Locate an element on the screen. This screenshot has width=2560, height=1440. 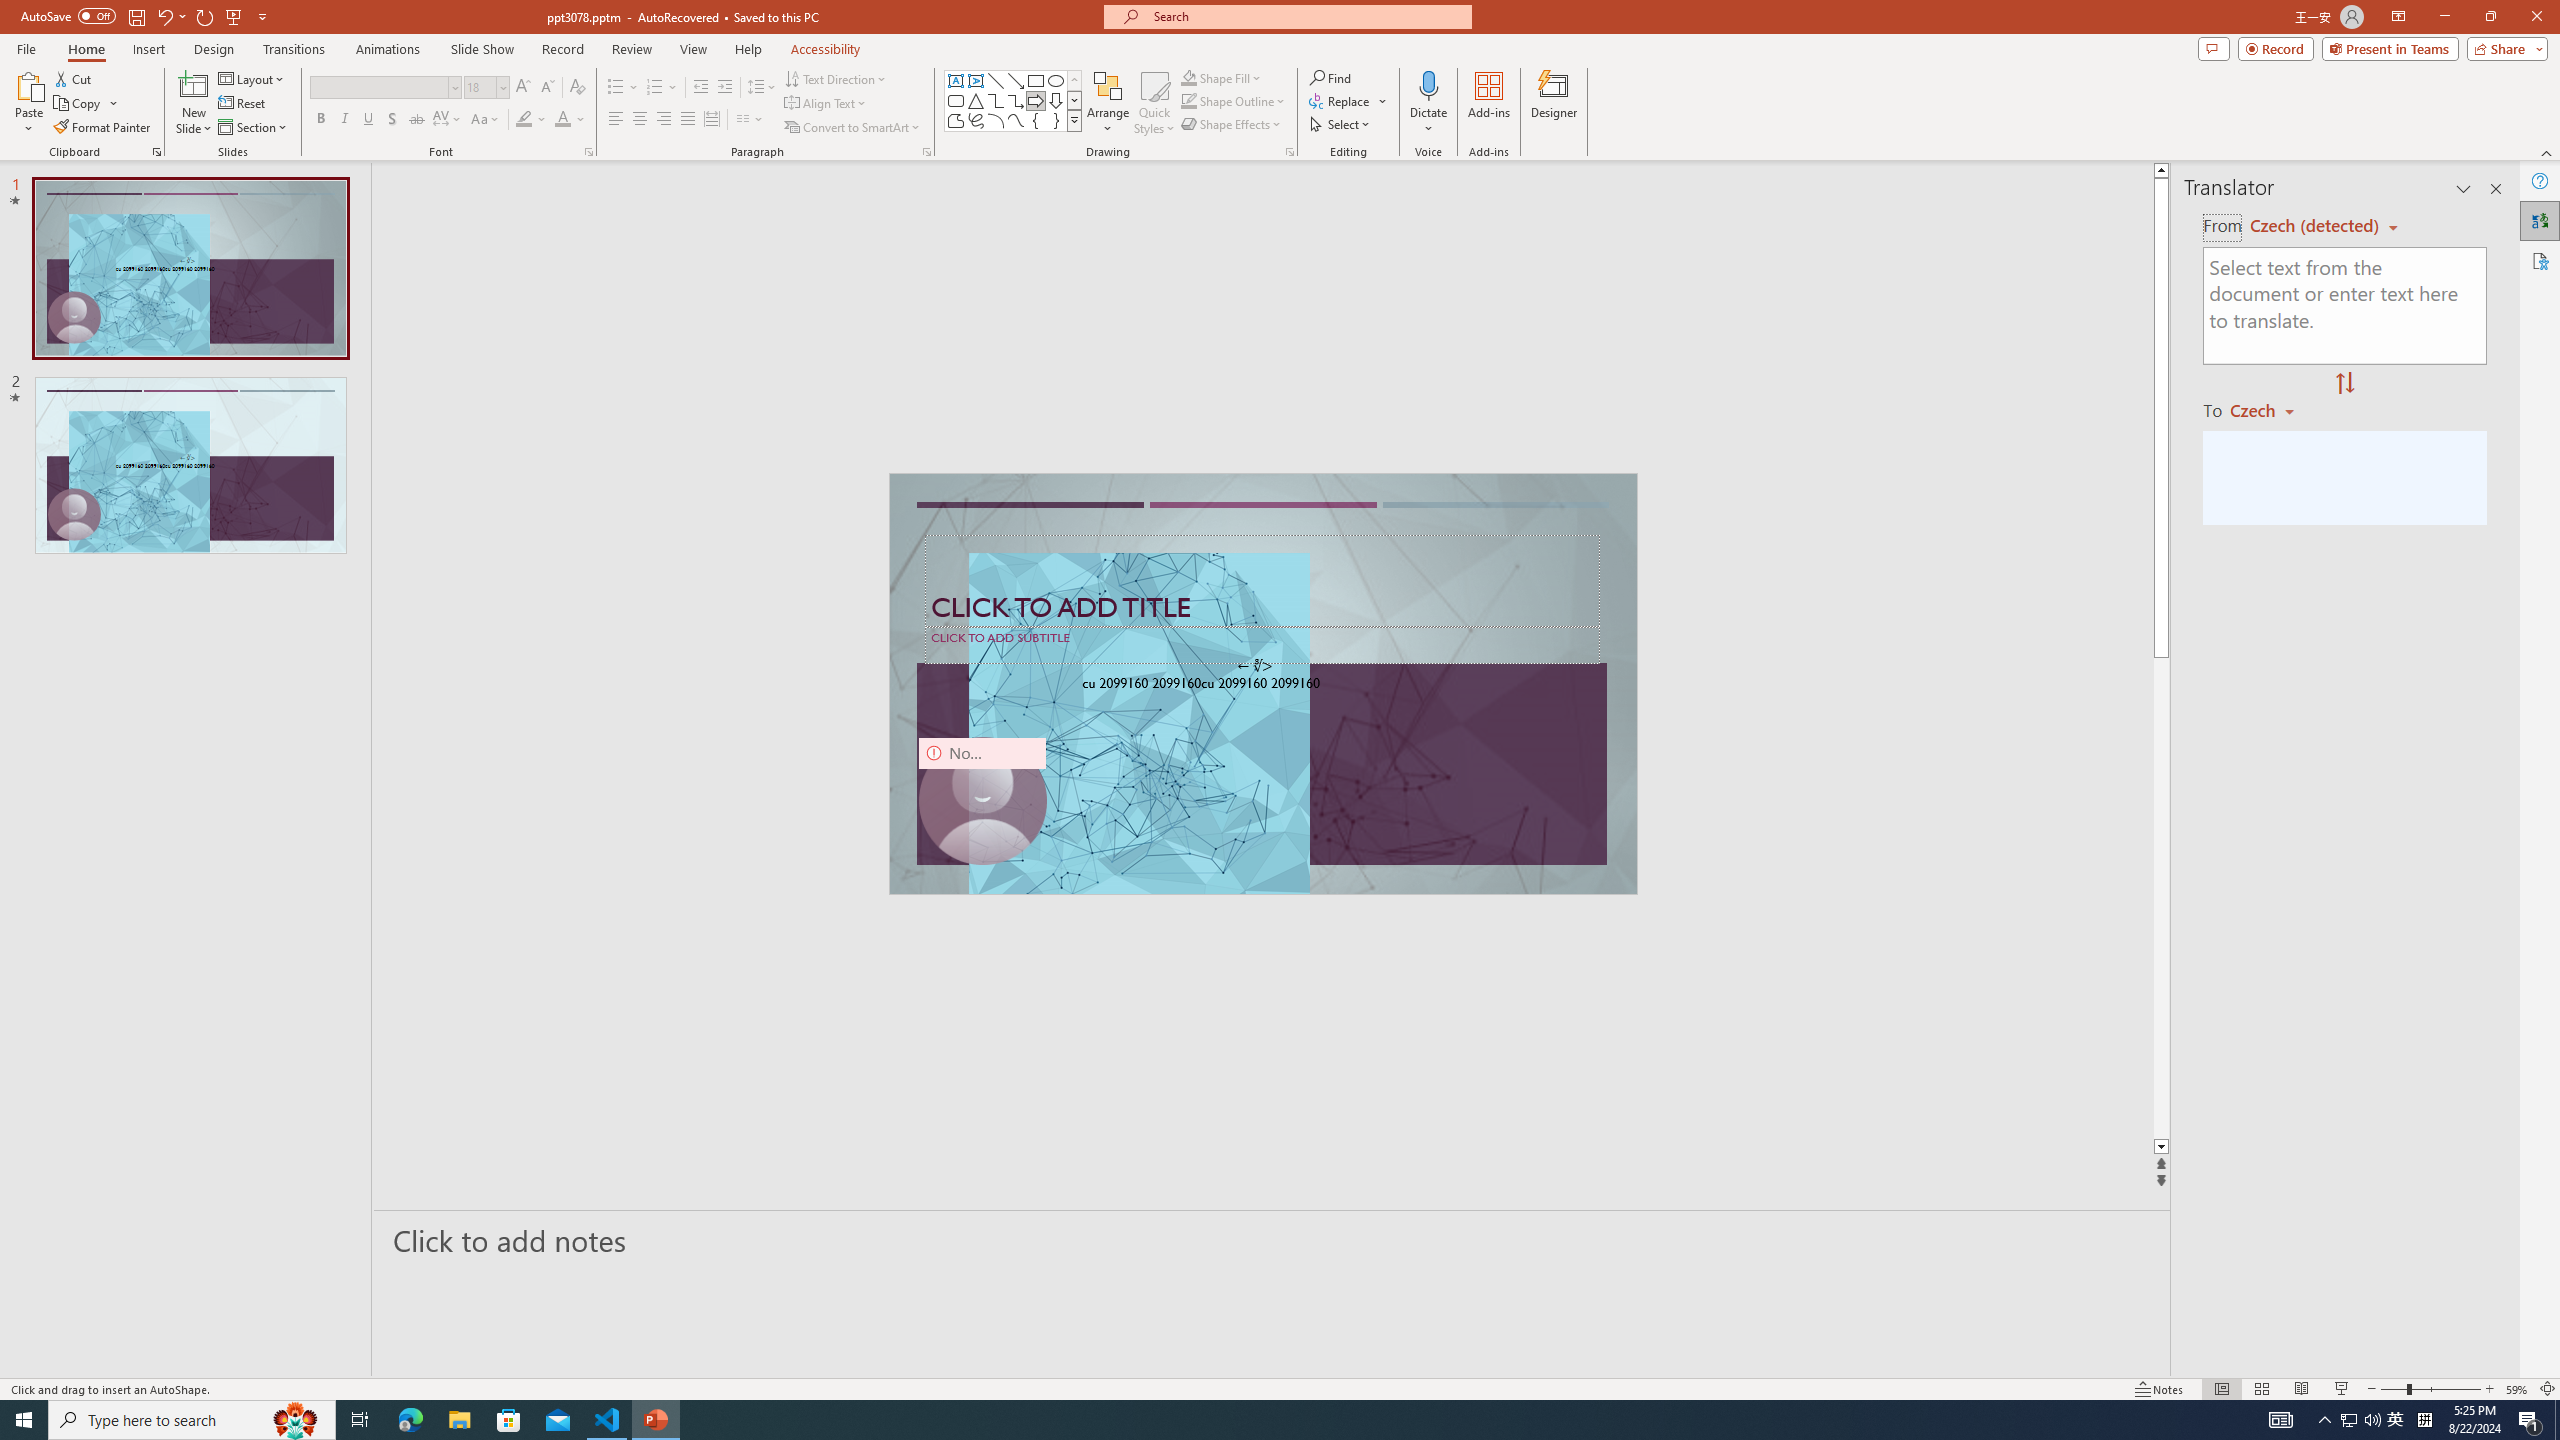
copilot-notconnected, Copilot error (click for details) is located at coordinates (1761, 1348).